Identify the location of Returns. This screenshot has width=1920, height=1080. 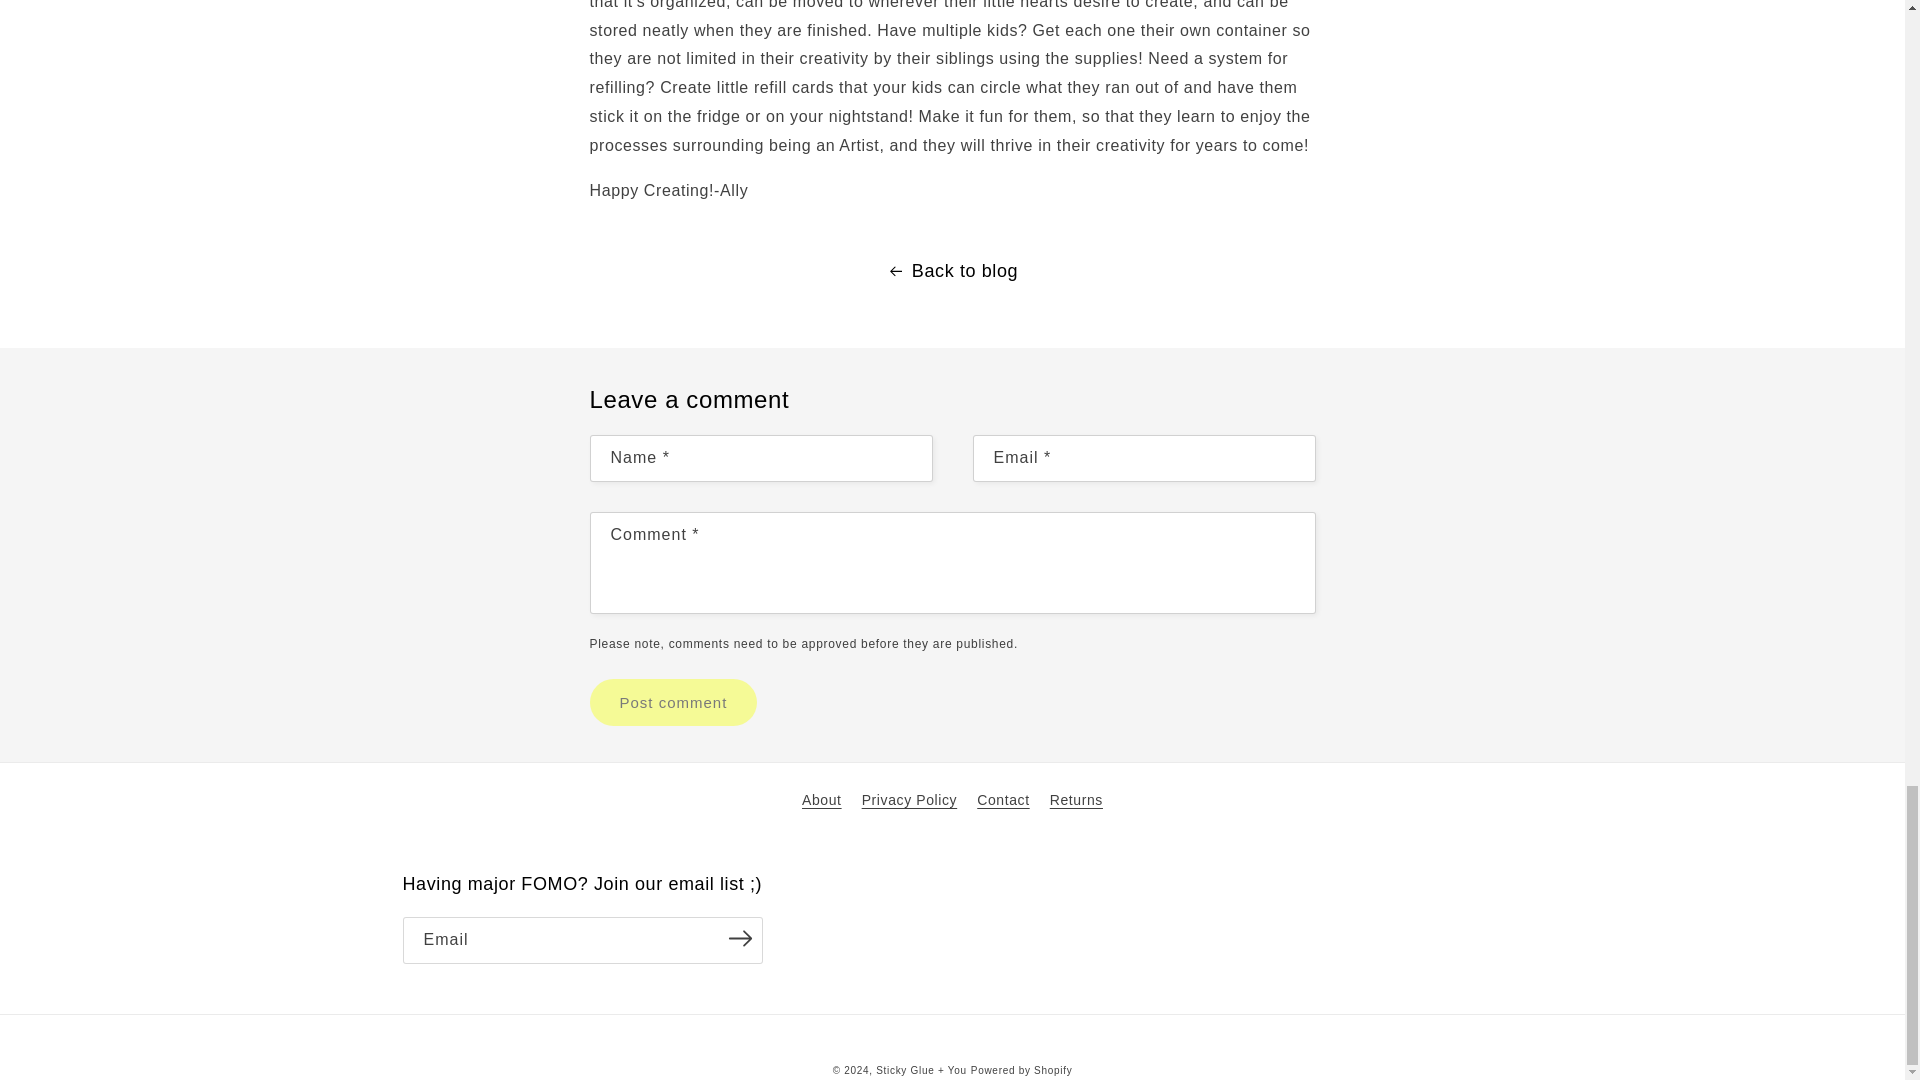
(1076, 800).